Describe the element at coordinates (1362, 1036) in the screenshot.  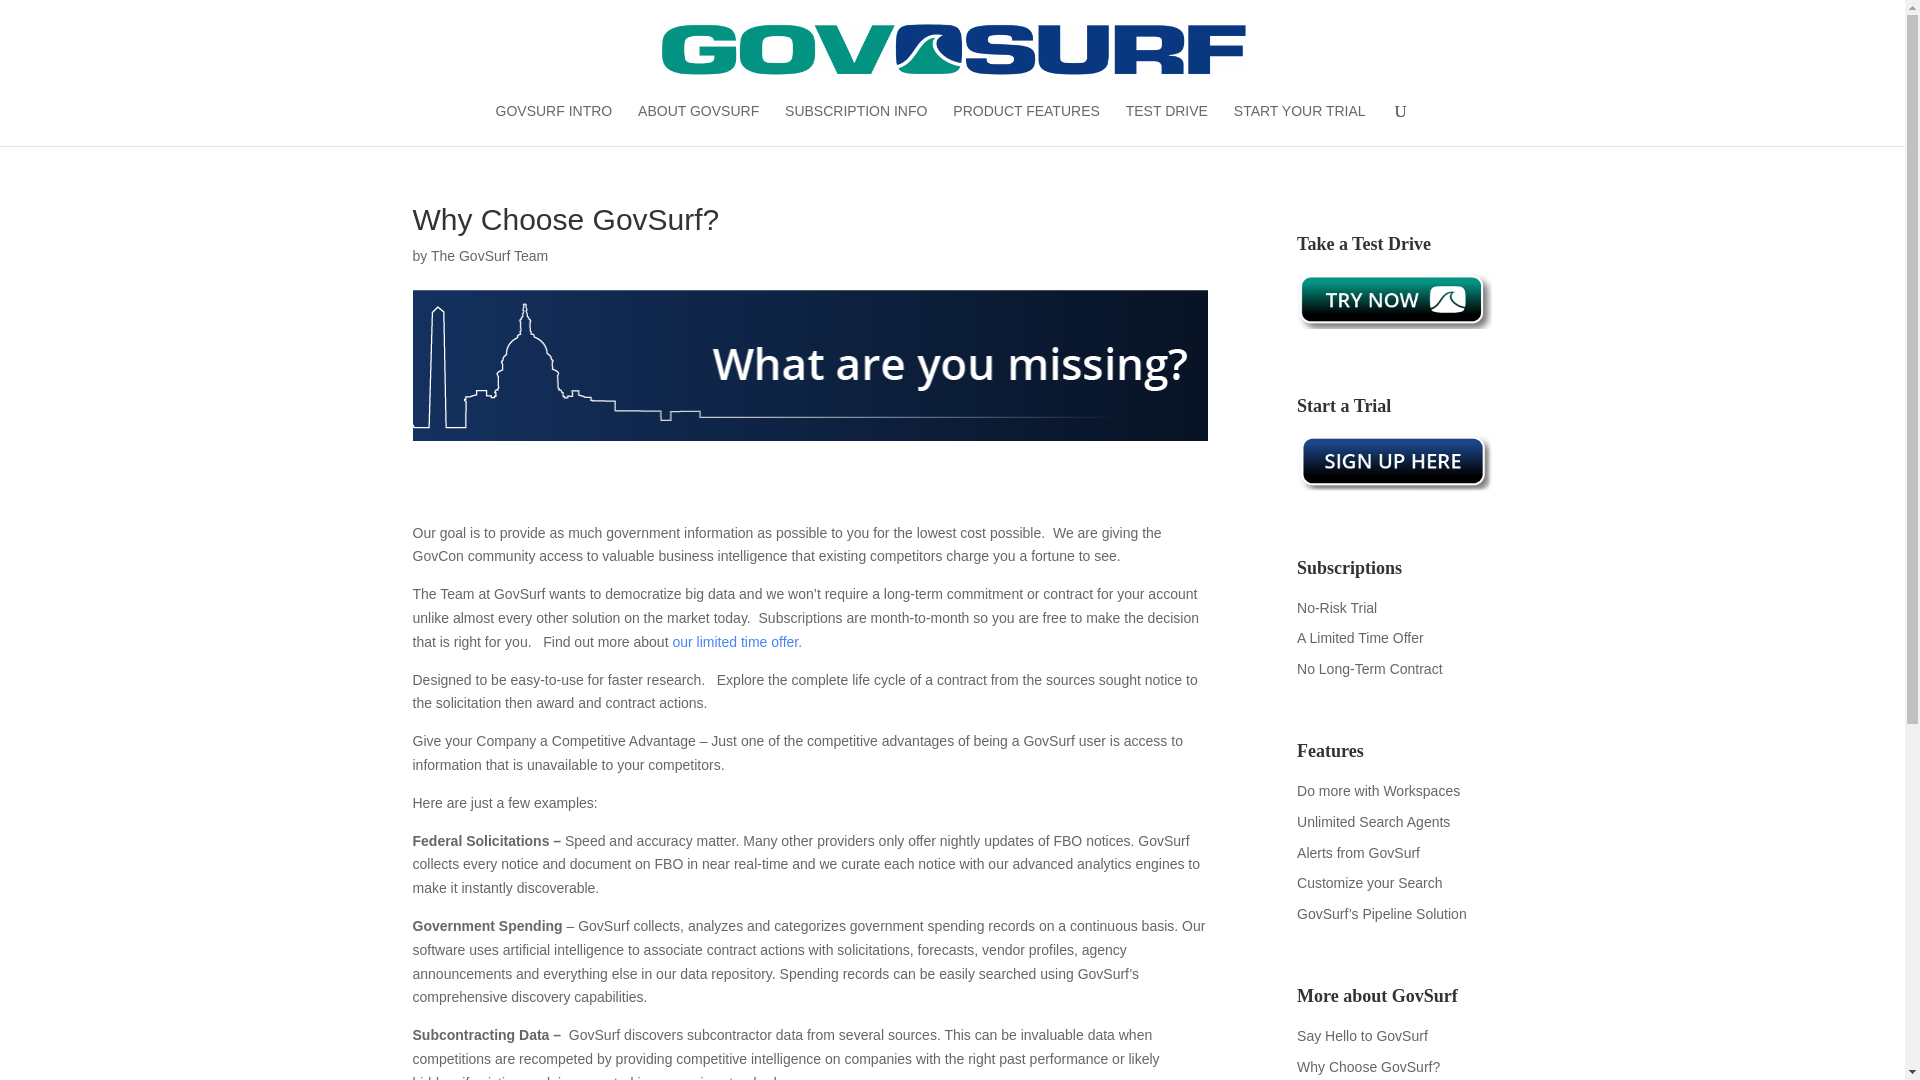
I see `Say Hello to GovSurf` at that location.